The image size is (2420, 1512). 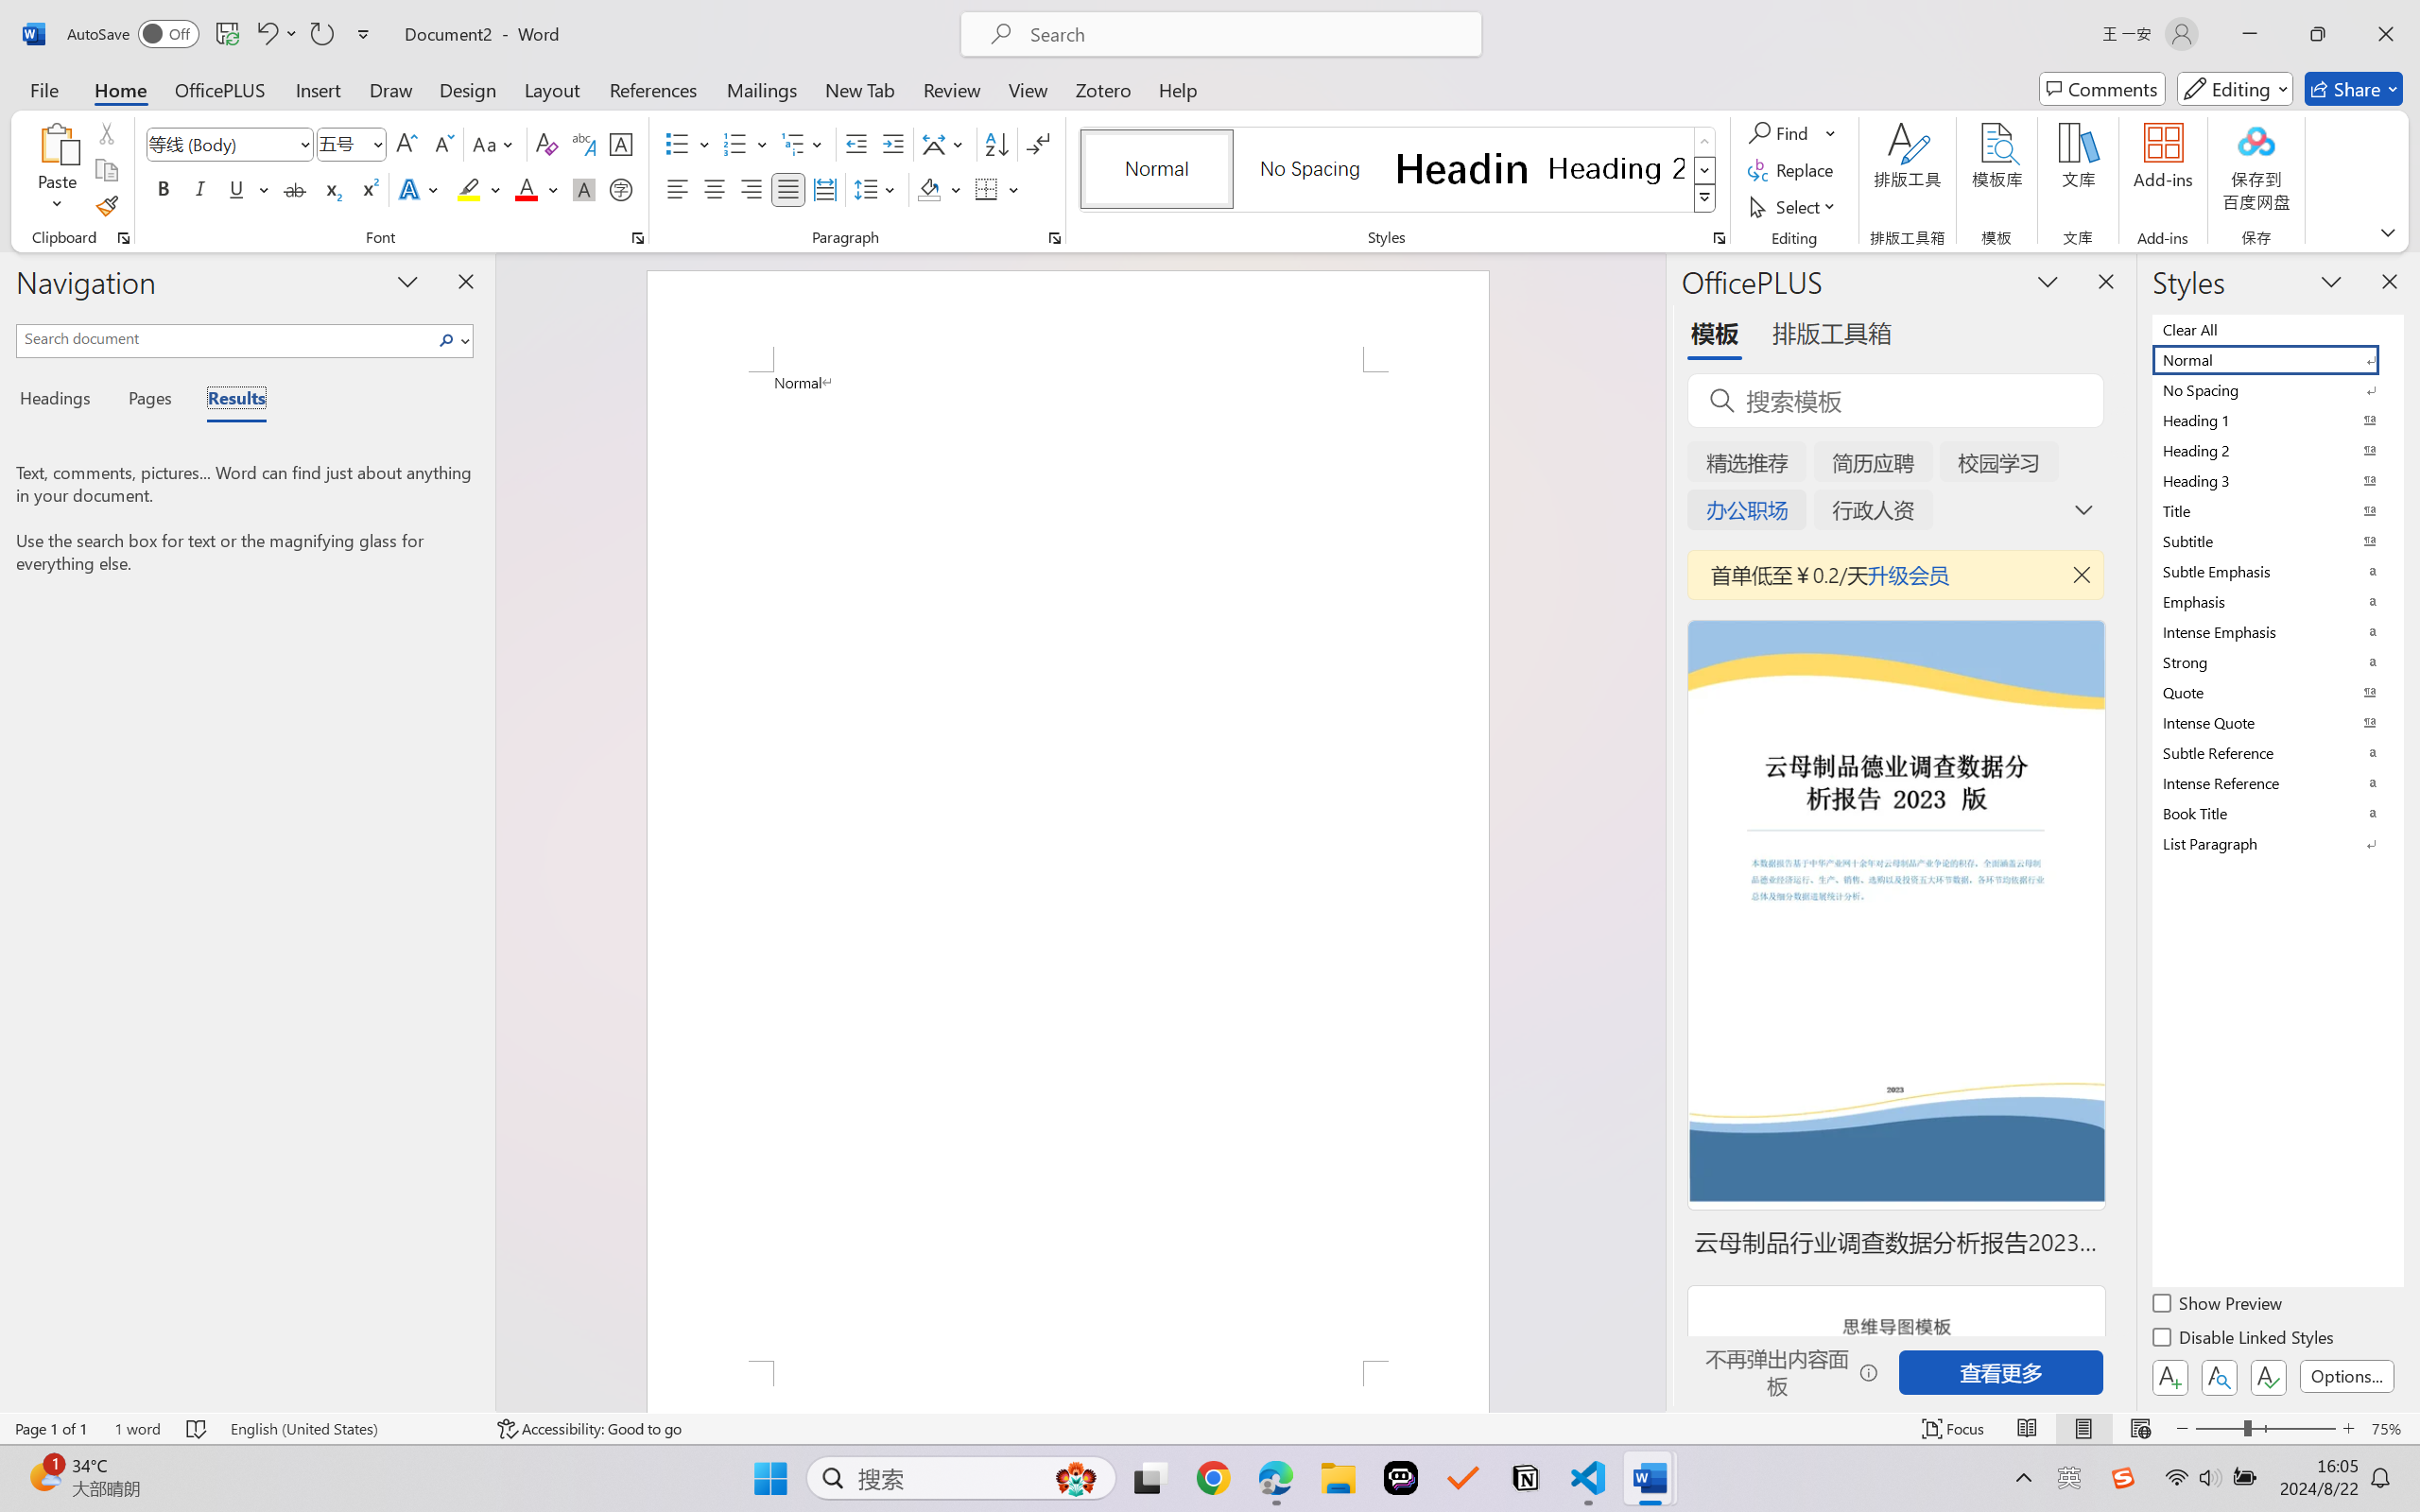 I want to click on Text Highlight Color Yellow, so click(x=469, y=189).